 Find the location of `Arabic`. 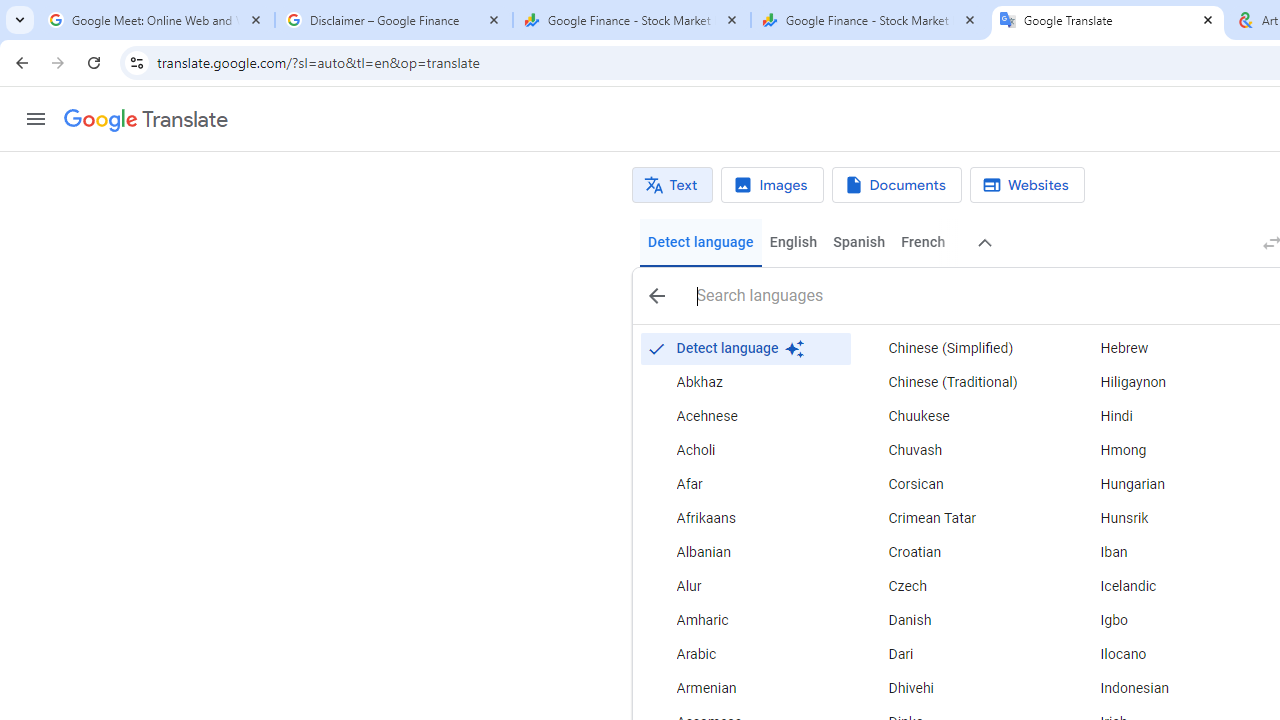

Arabic is located at coordinates (746, 655).